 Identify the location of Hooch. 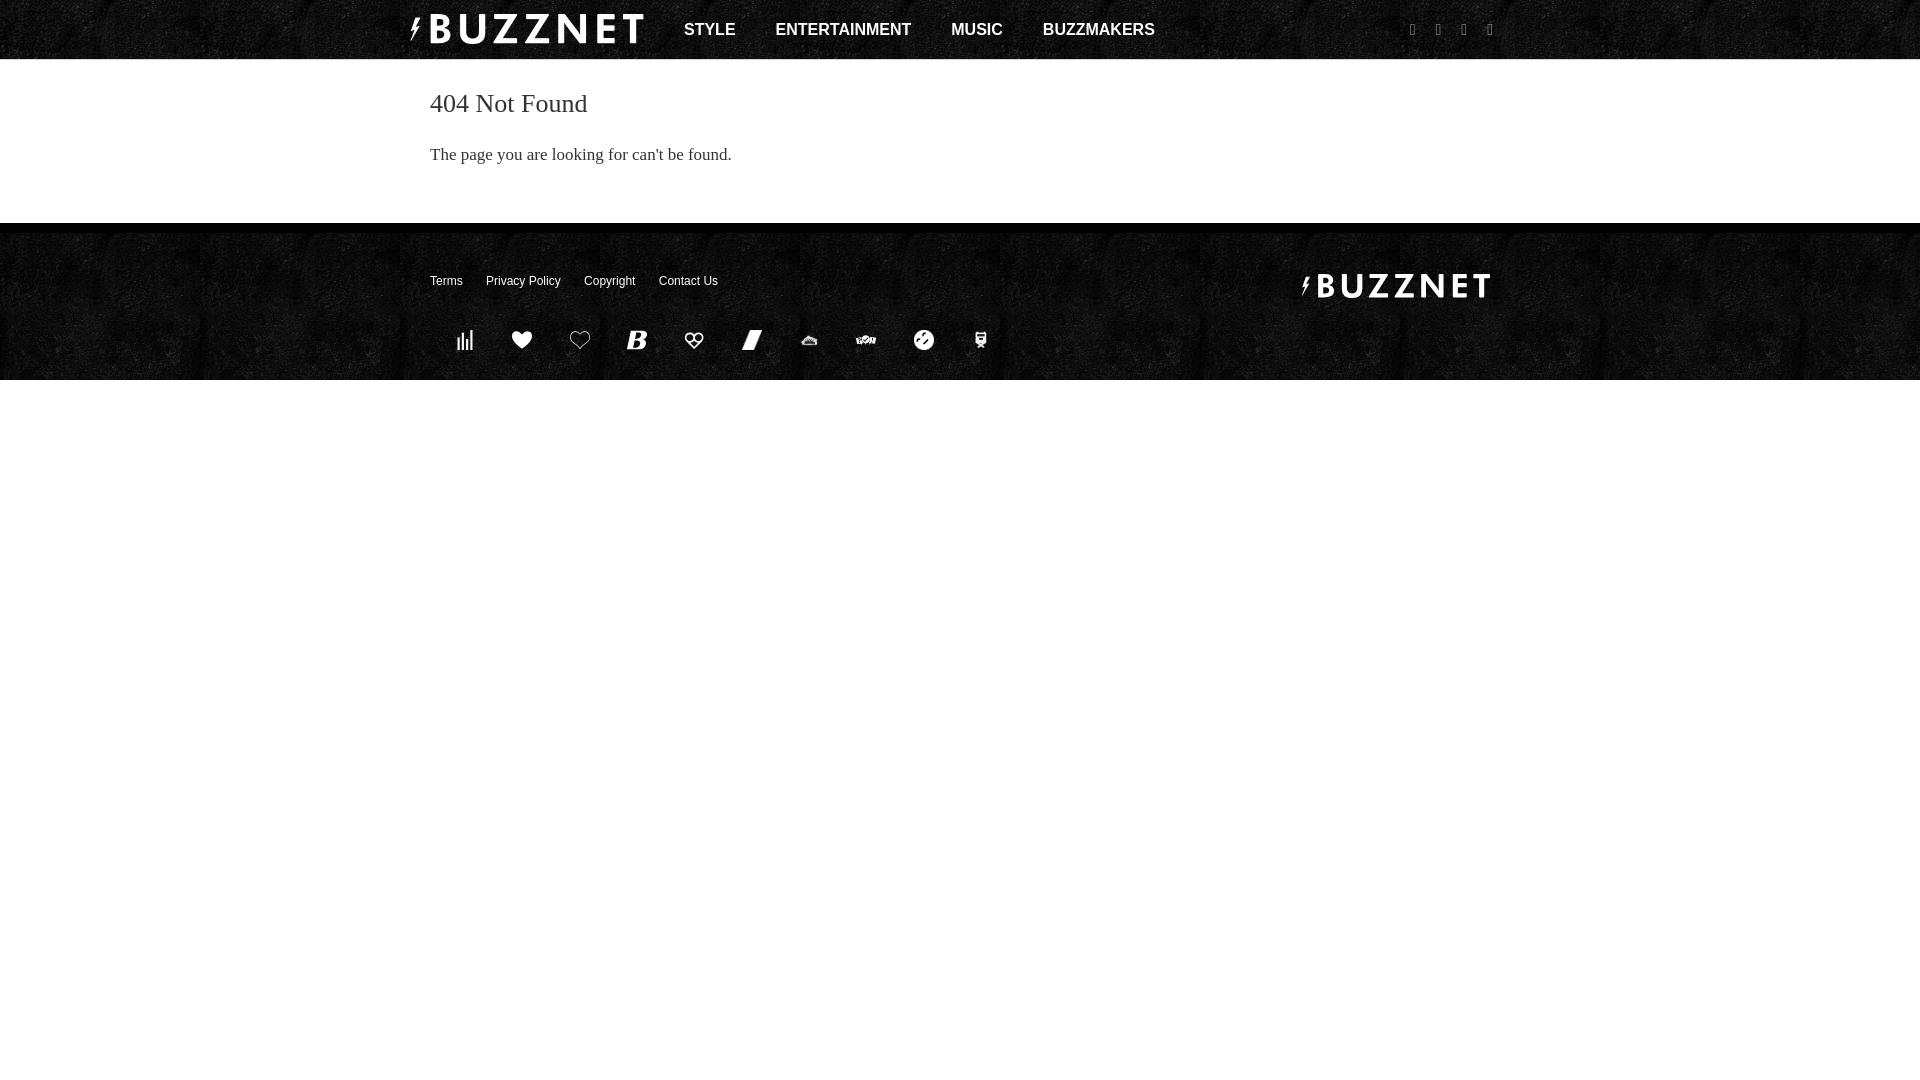
(694, 339).